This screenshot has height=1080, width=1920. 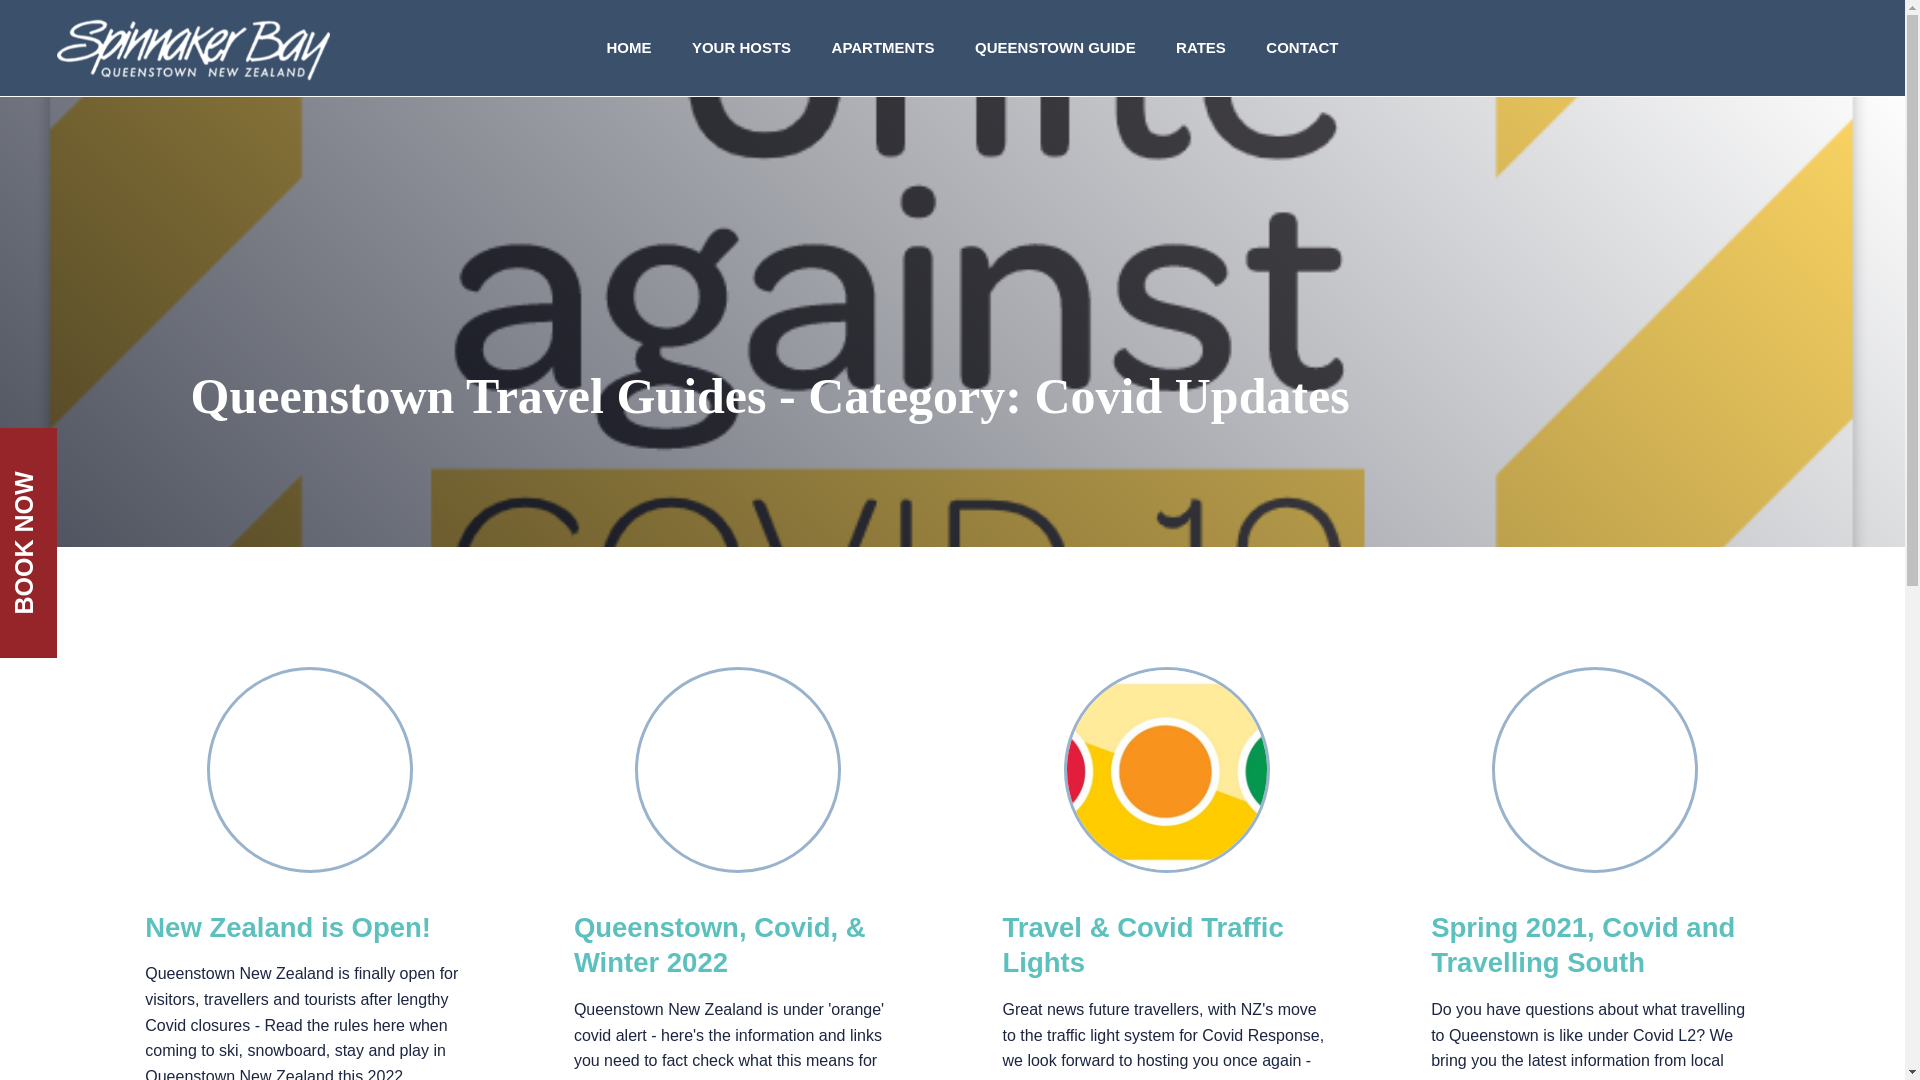 What do you see at coordinates (1054, 48) in the screenshot?
I see `A guide to things to do in Queenstown` at bounding box center [1054, 48].